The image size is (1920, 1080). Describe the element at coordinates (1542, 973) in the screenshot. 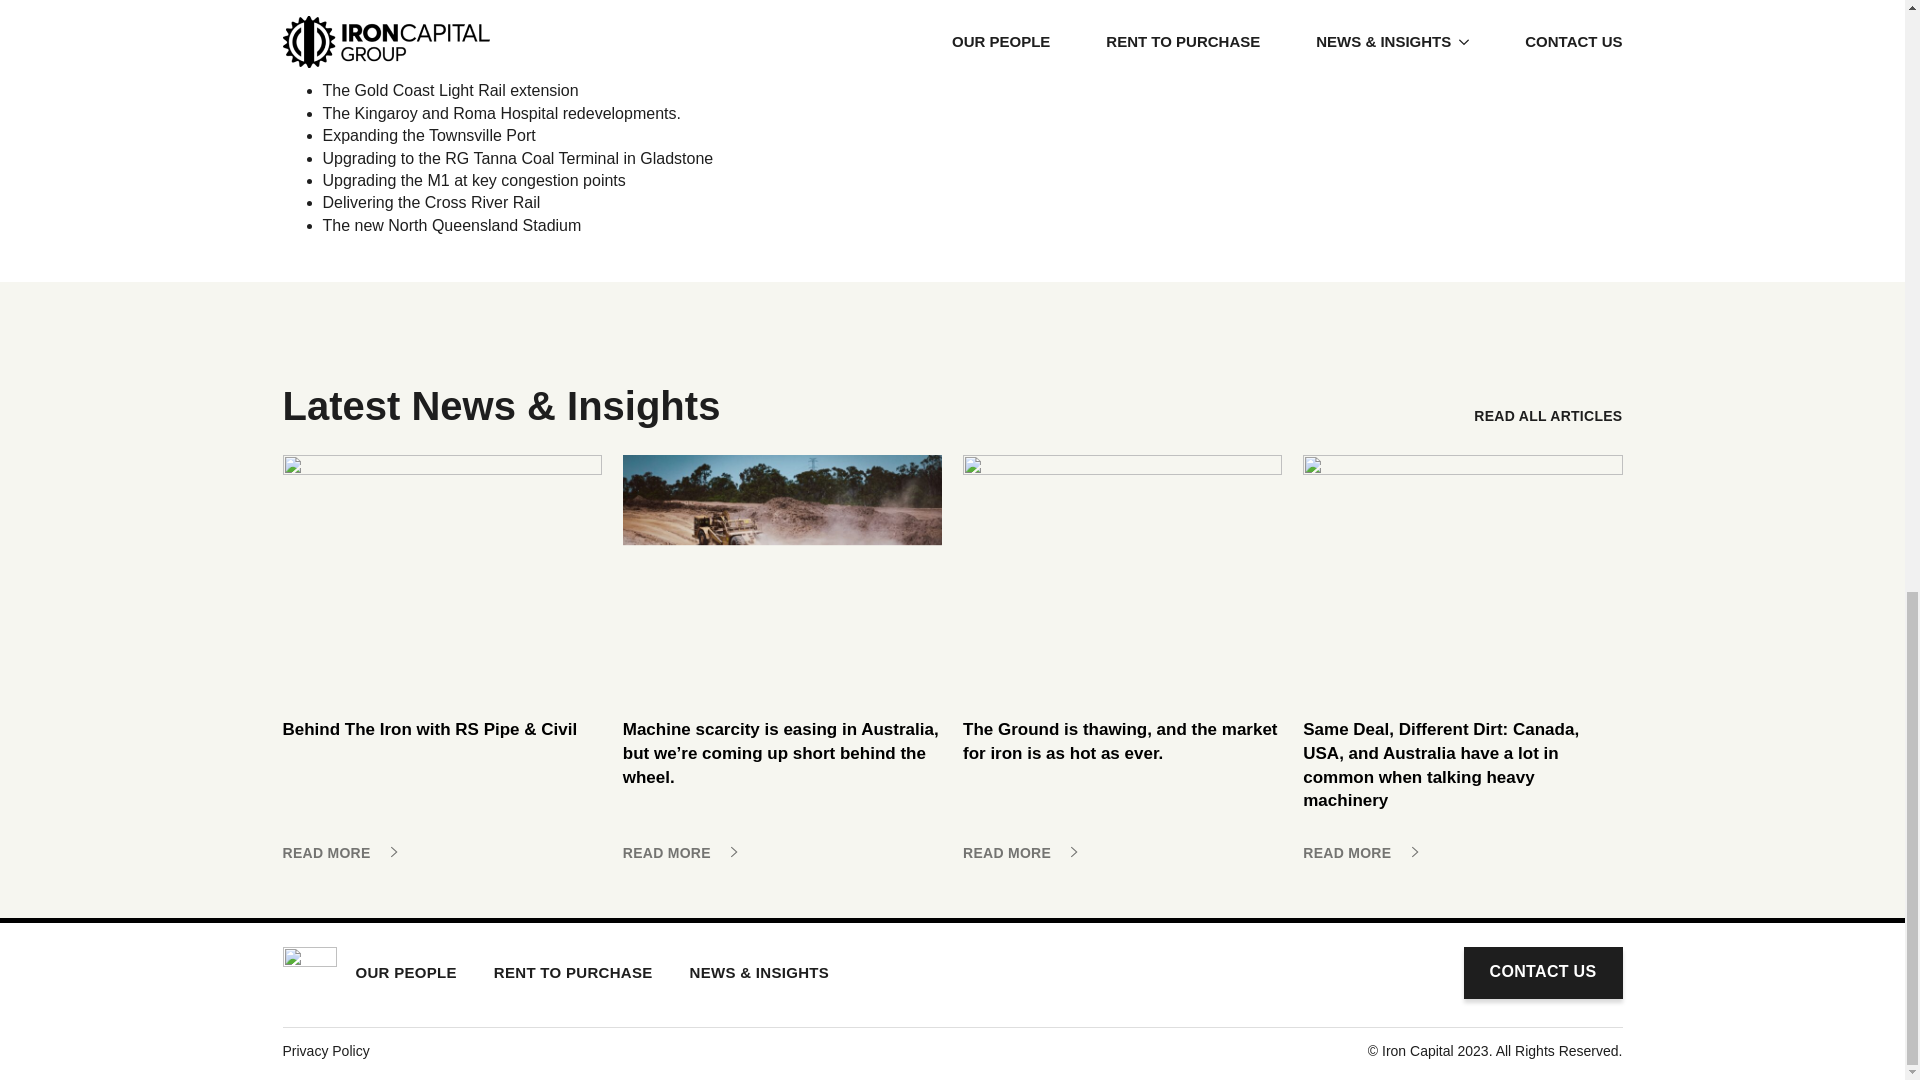

I see `CONTACT US` at that location.